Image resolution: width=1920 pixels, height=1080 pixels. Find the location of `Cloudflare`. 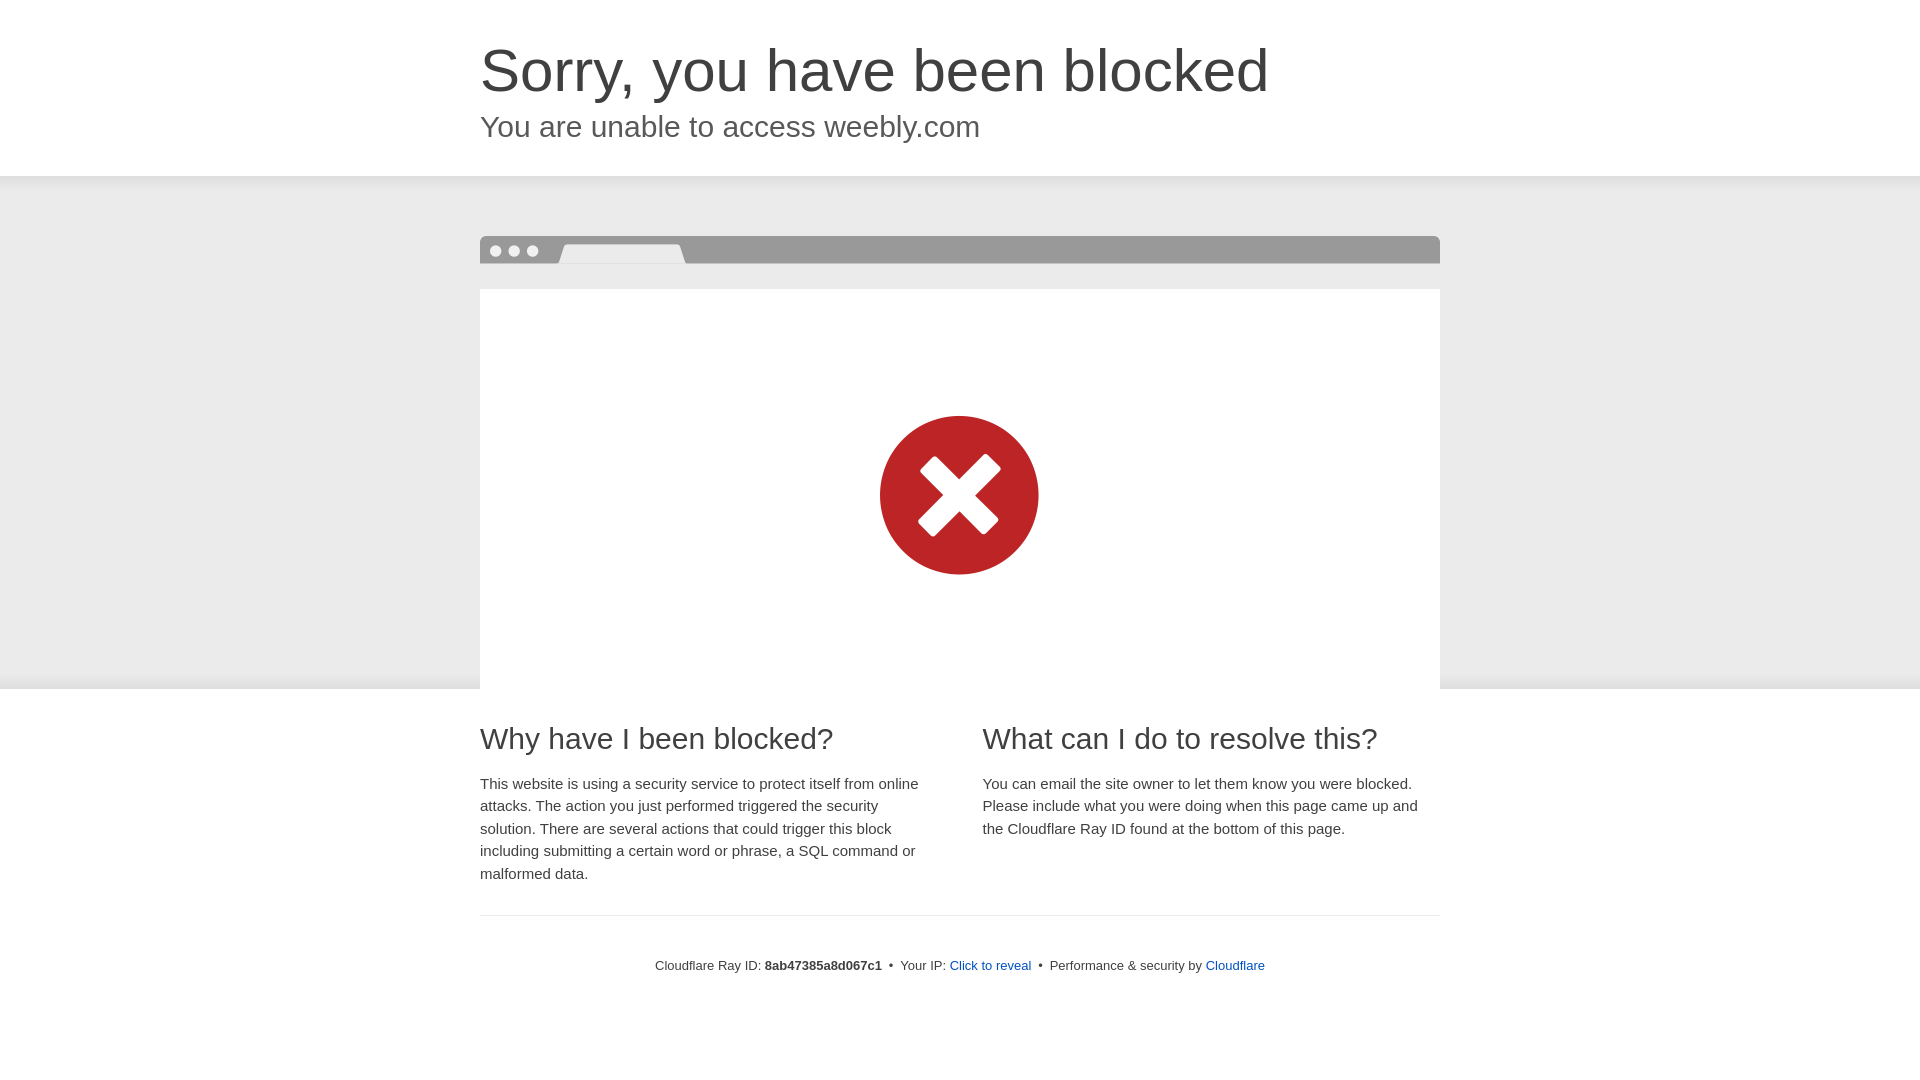

Cloudflare is located at coordinates (1235, 965).